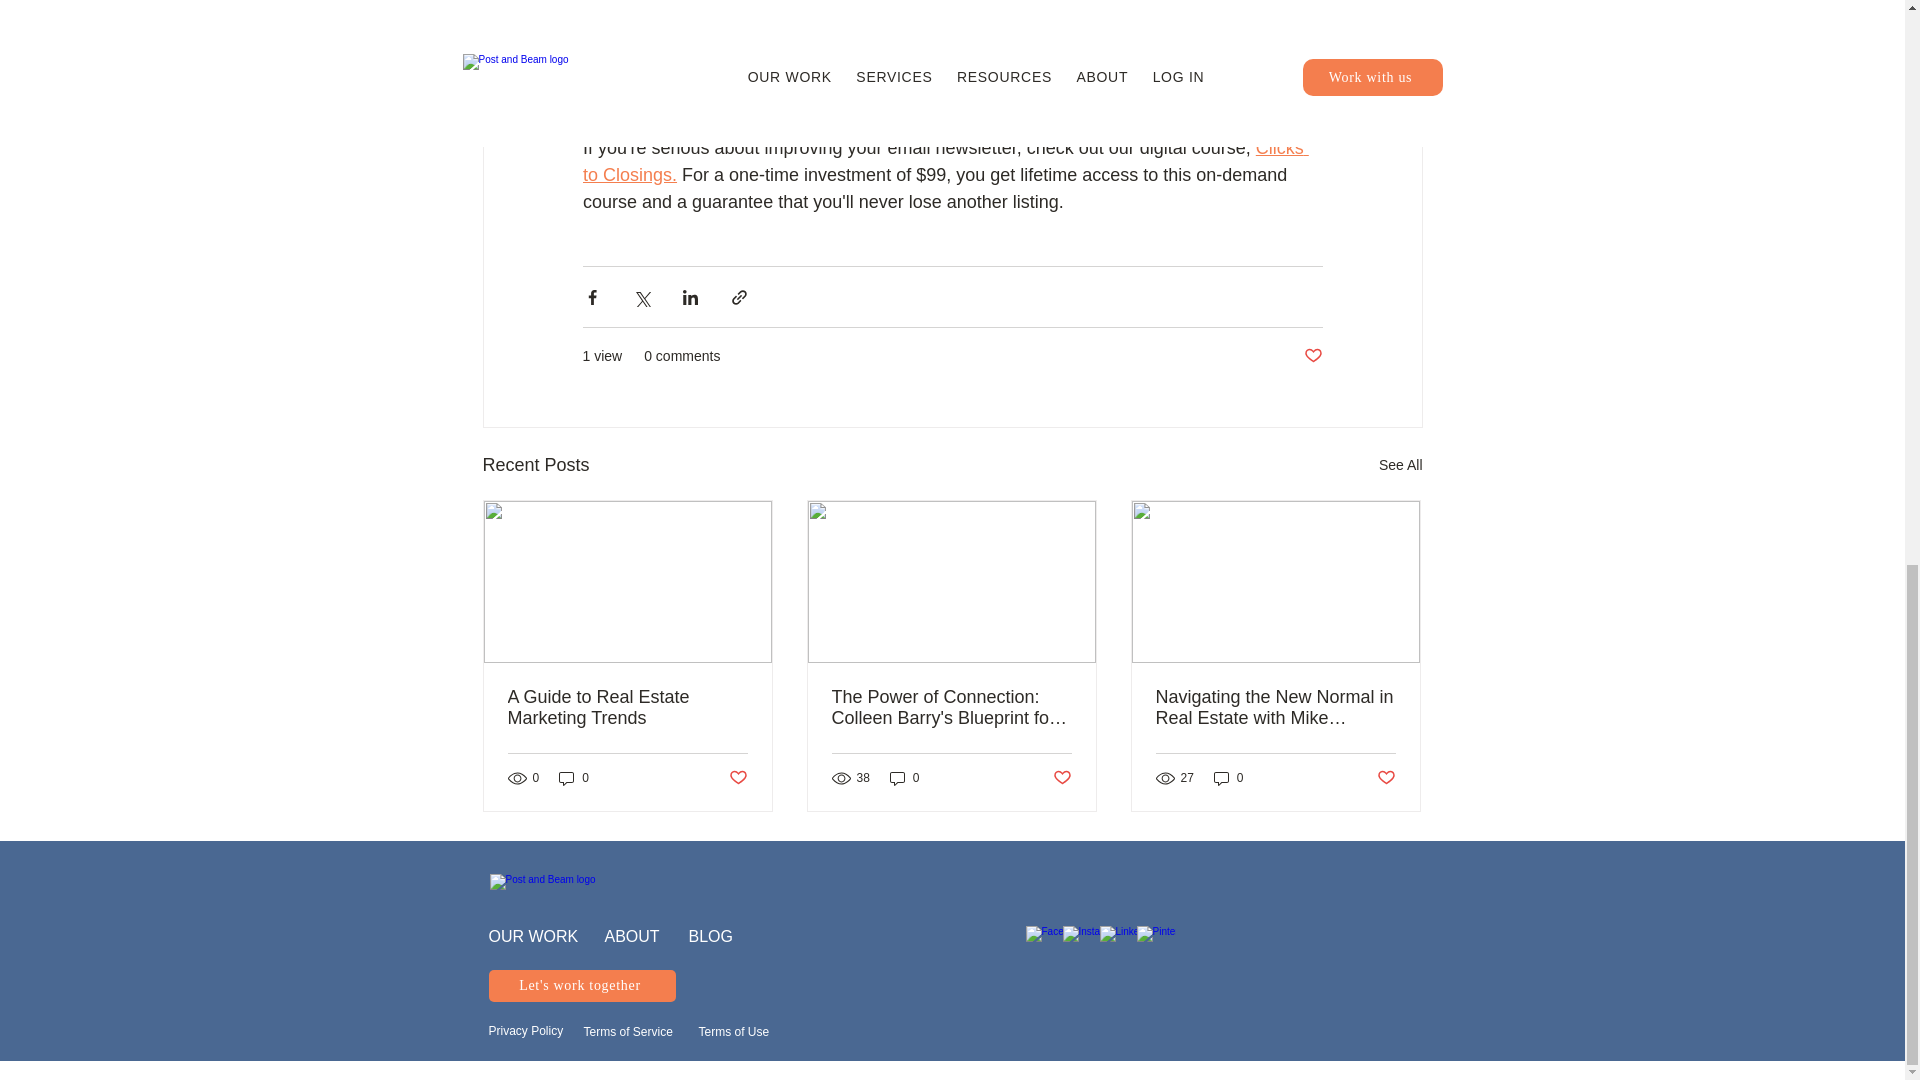  I want to click on Post not marked as liked, so click(1062, 777).